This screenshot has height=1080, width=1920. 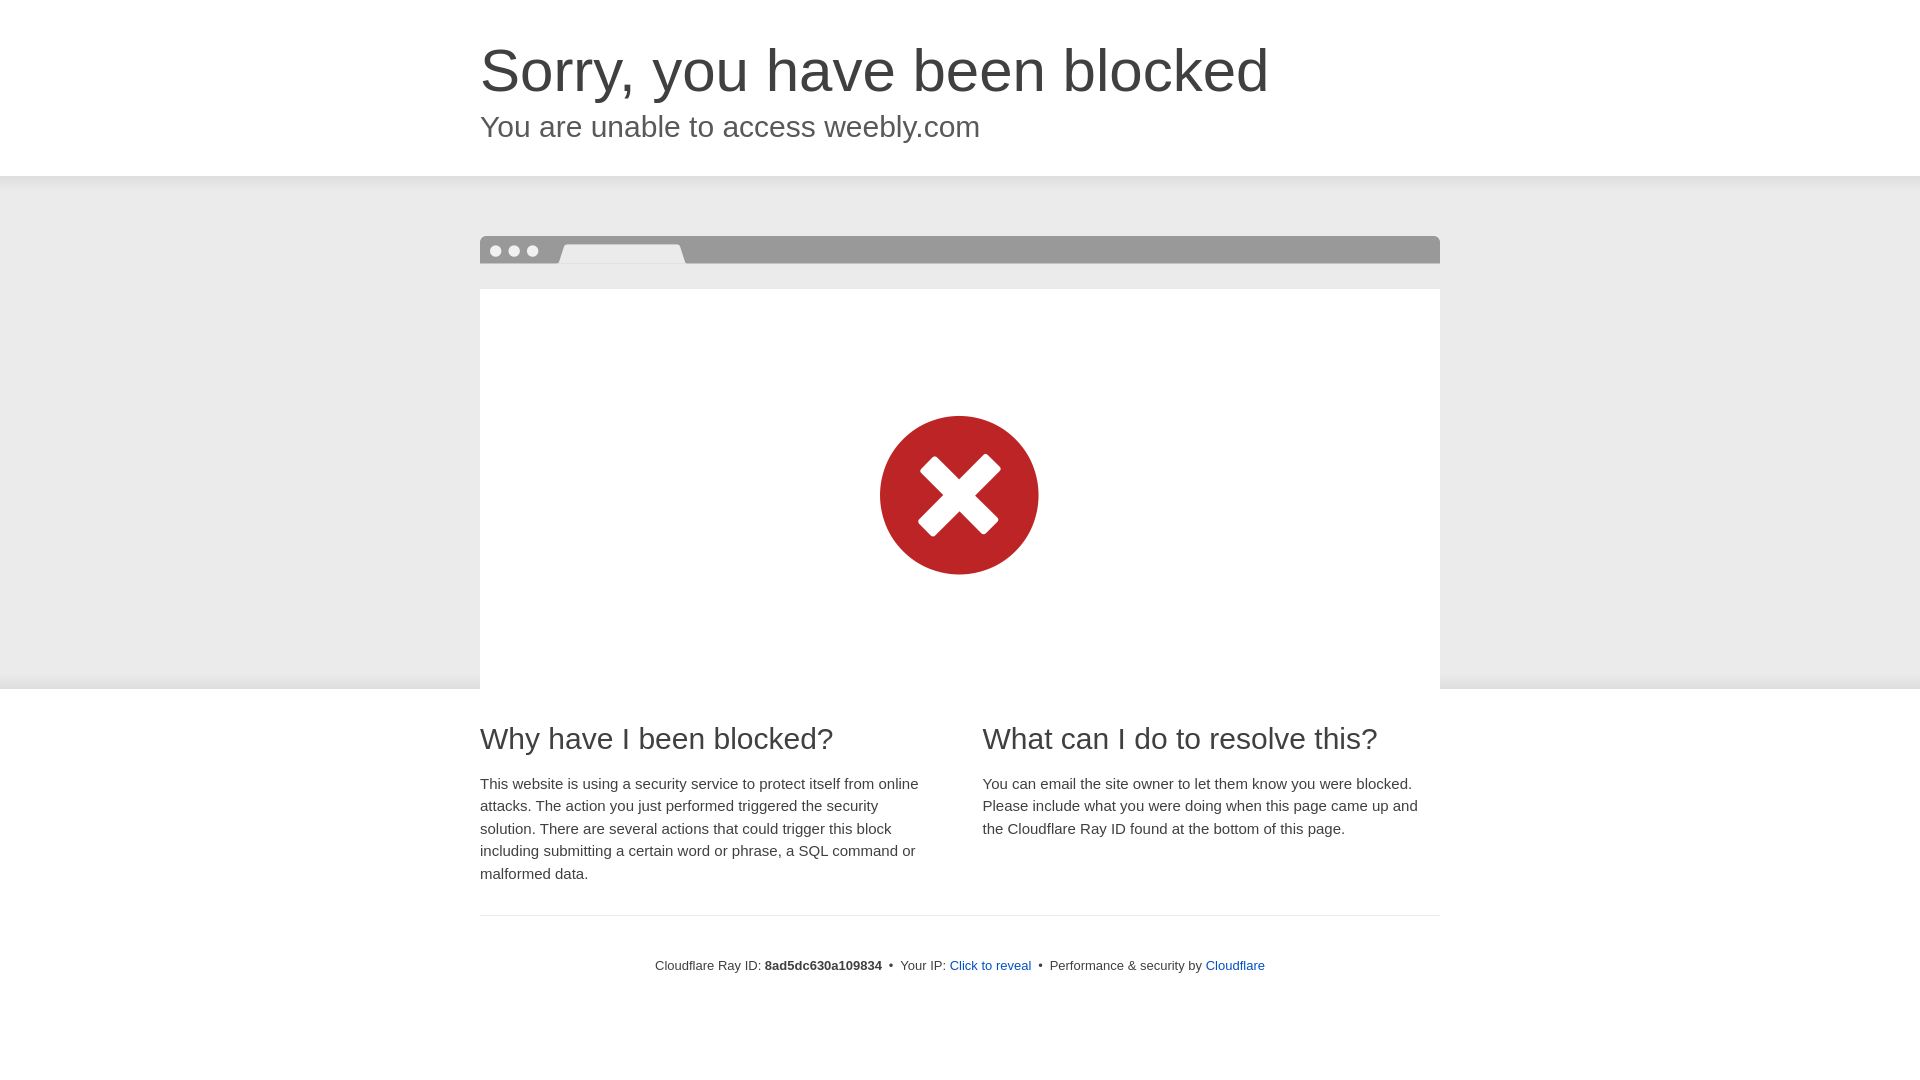 I want to click on Click to reveal, so click(x=991, y=966).